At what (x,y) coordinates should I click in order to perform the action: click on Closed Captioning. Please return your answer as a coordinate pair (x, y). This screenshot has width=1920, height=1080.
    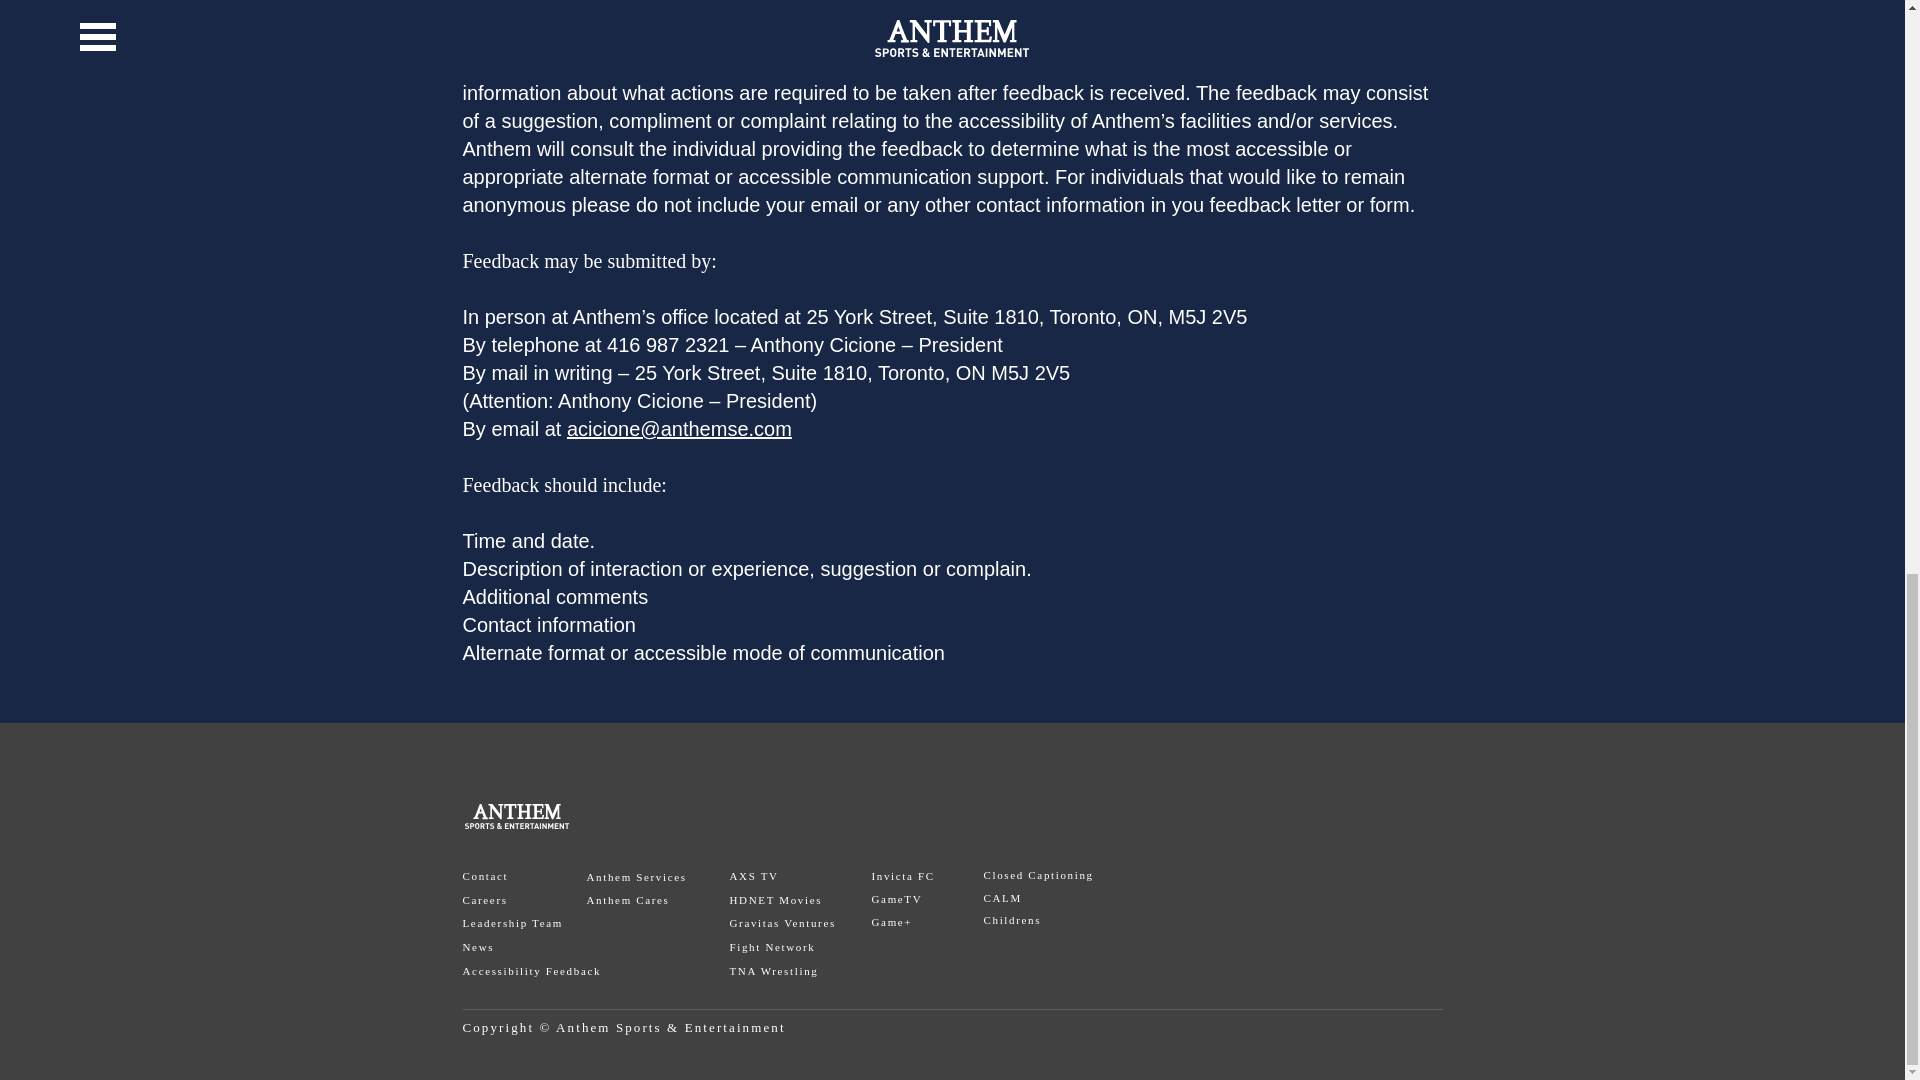
    Looking at the image, I should click on (1038, 875).